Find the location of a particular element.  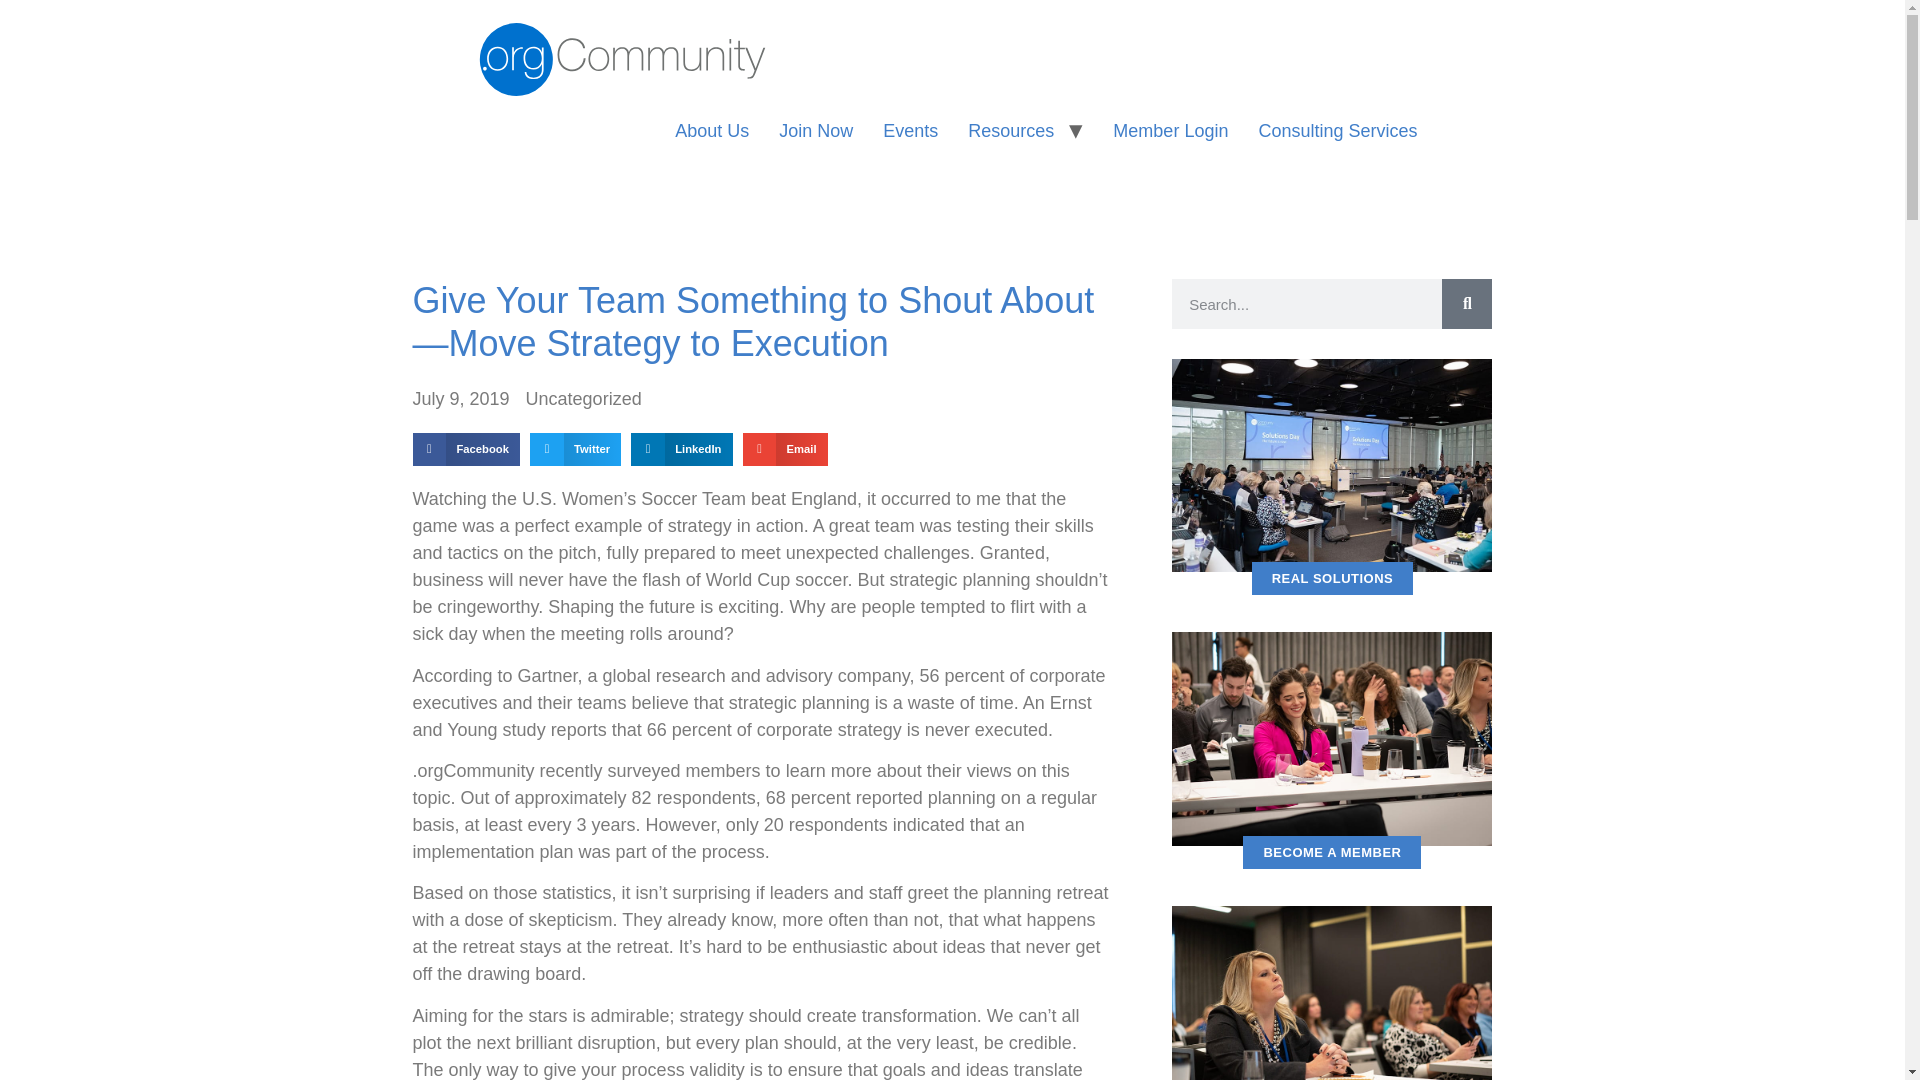

Resources is located at coordinates (1010, 132).